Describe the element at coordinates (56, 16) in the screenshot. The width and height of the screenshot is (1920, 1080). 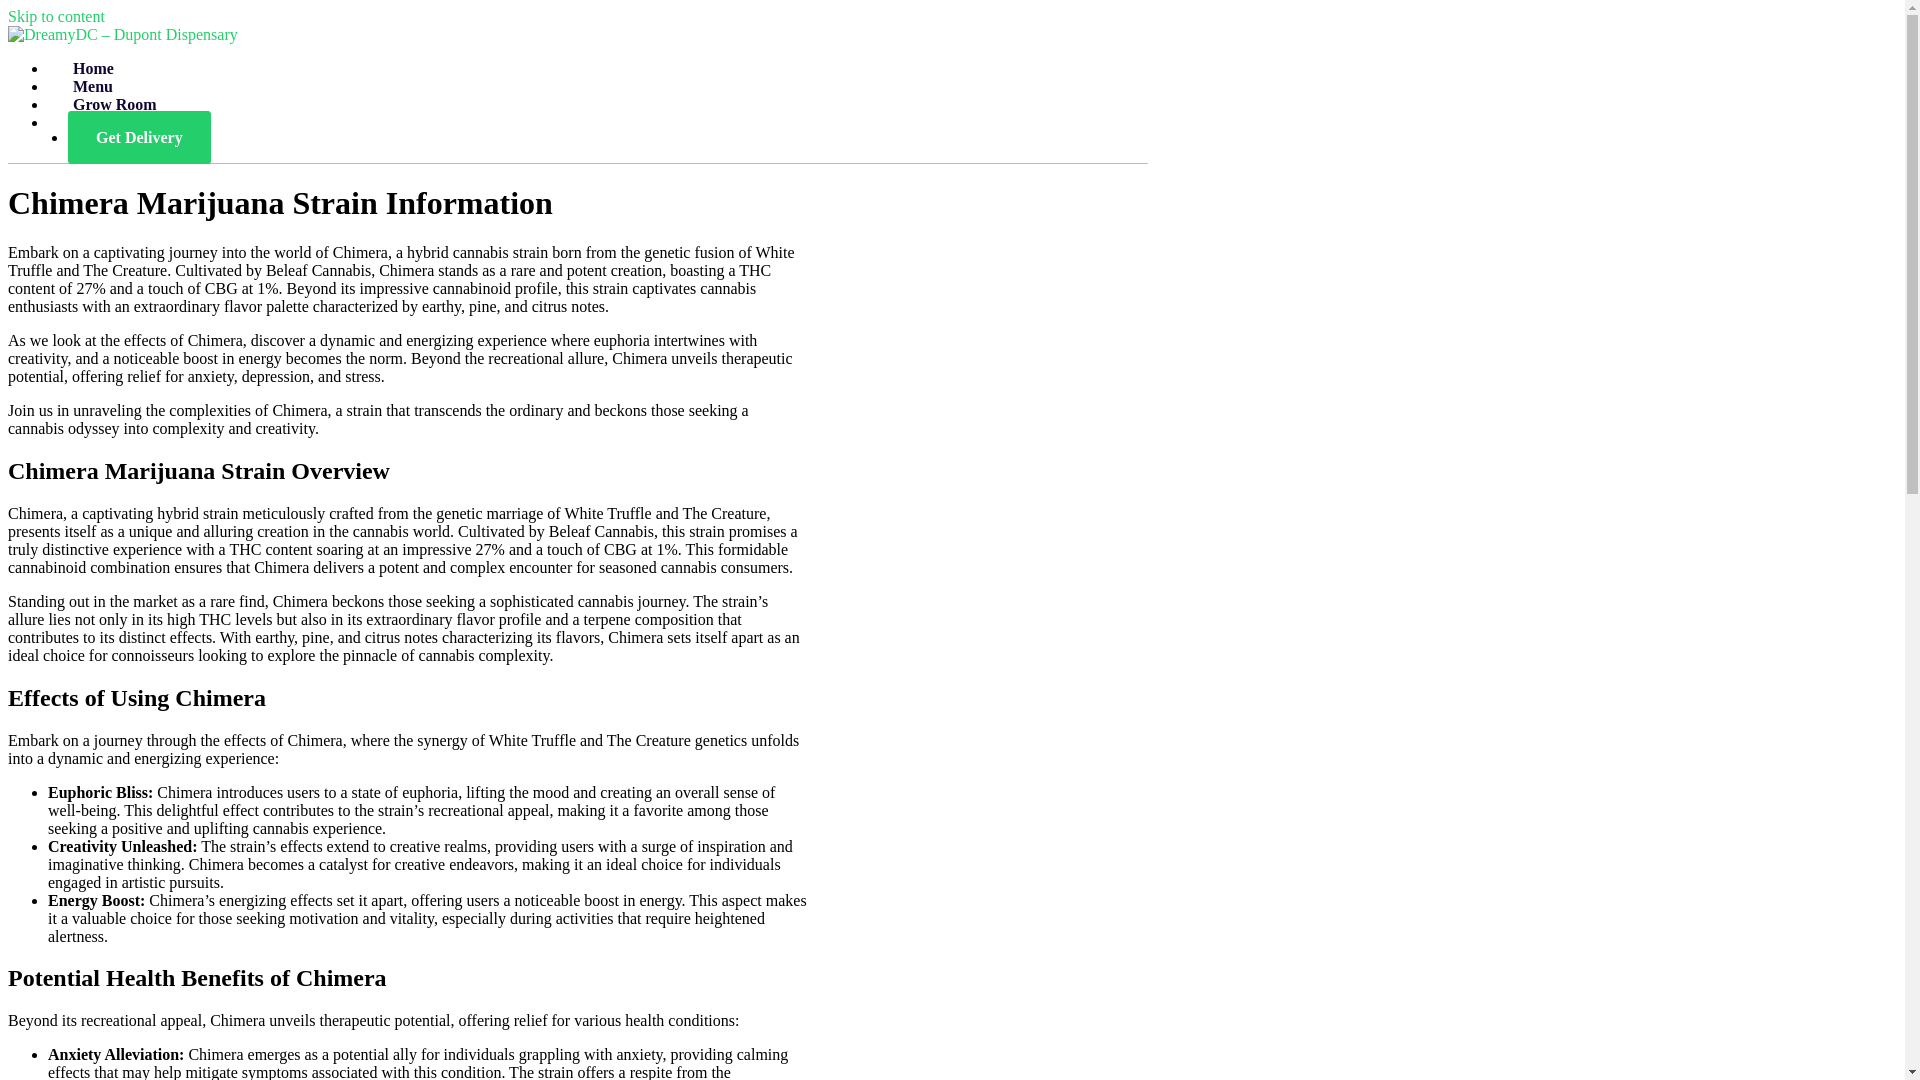
I see `Skip to content` at that location.